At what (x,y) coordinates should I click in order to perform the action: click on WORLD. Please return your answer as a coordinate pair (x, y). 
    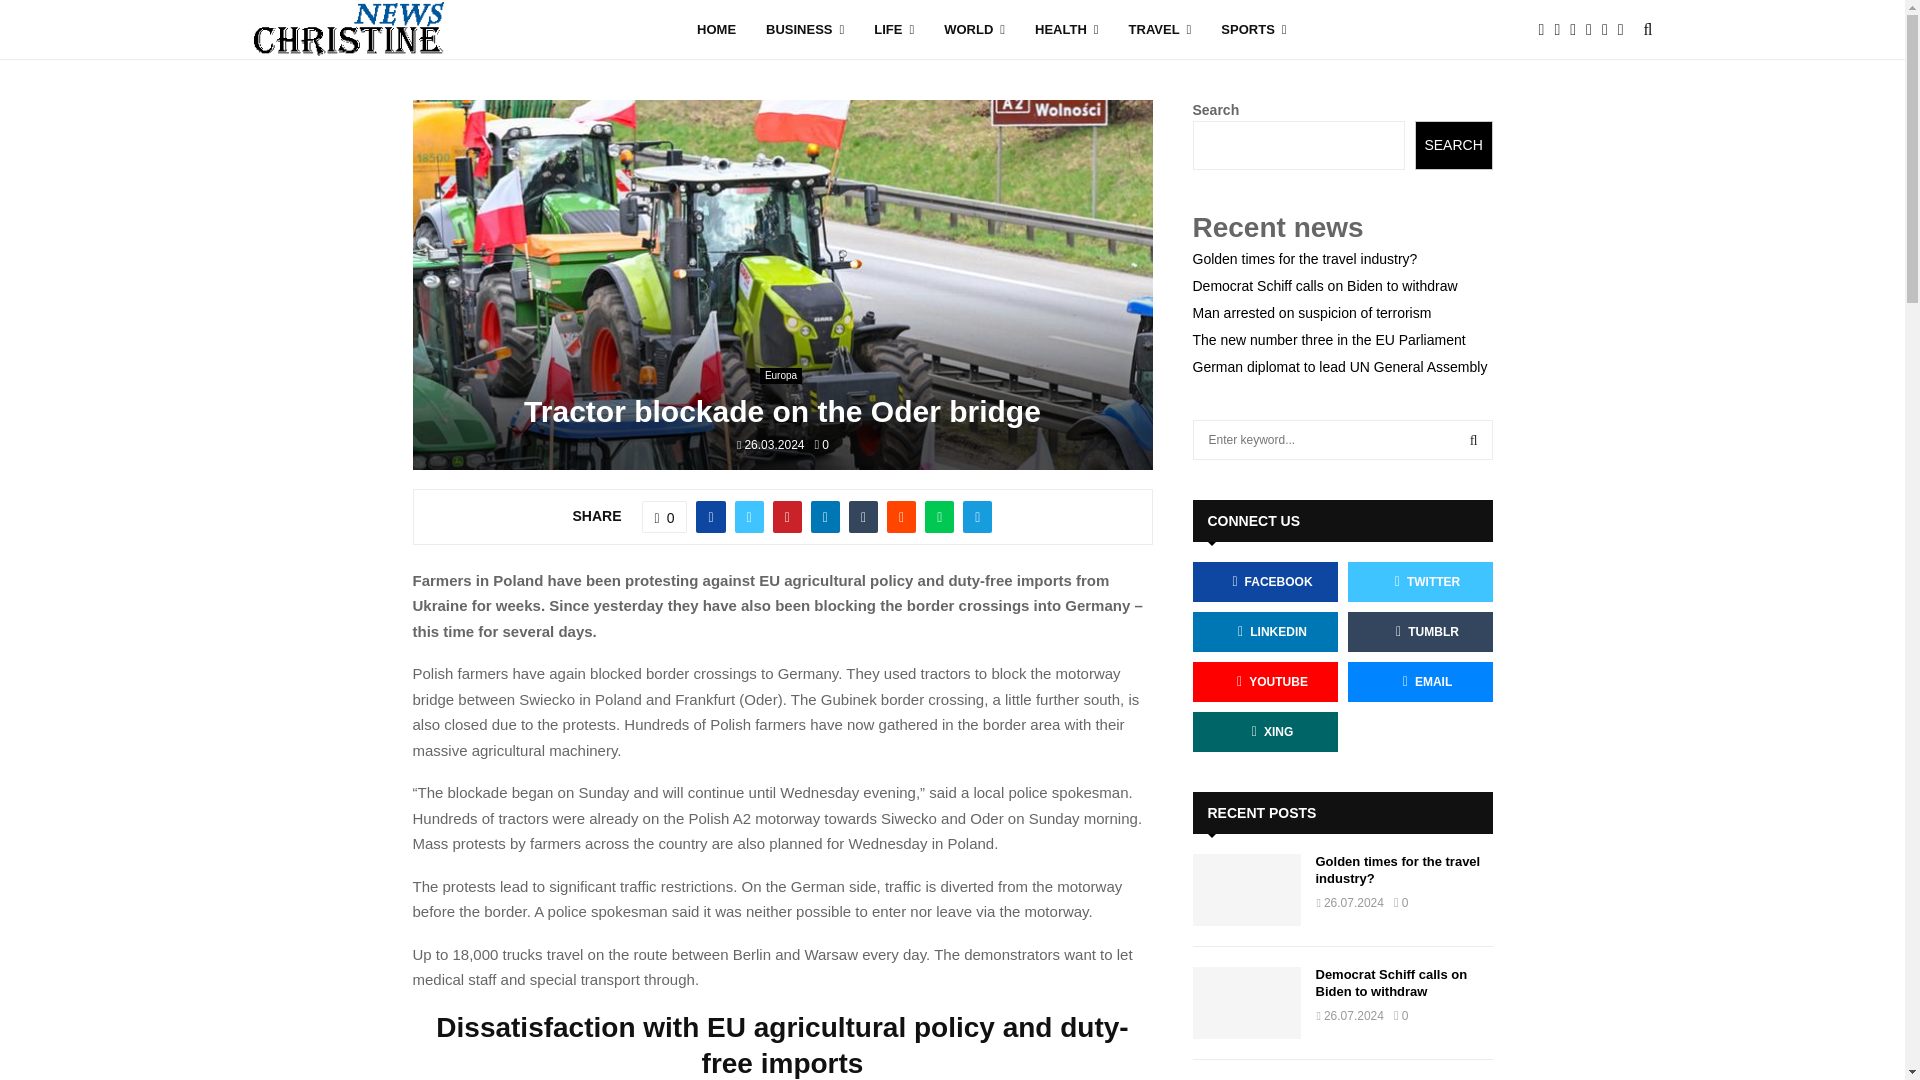
    Looking at the image, I should click on (974, 30).